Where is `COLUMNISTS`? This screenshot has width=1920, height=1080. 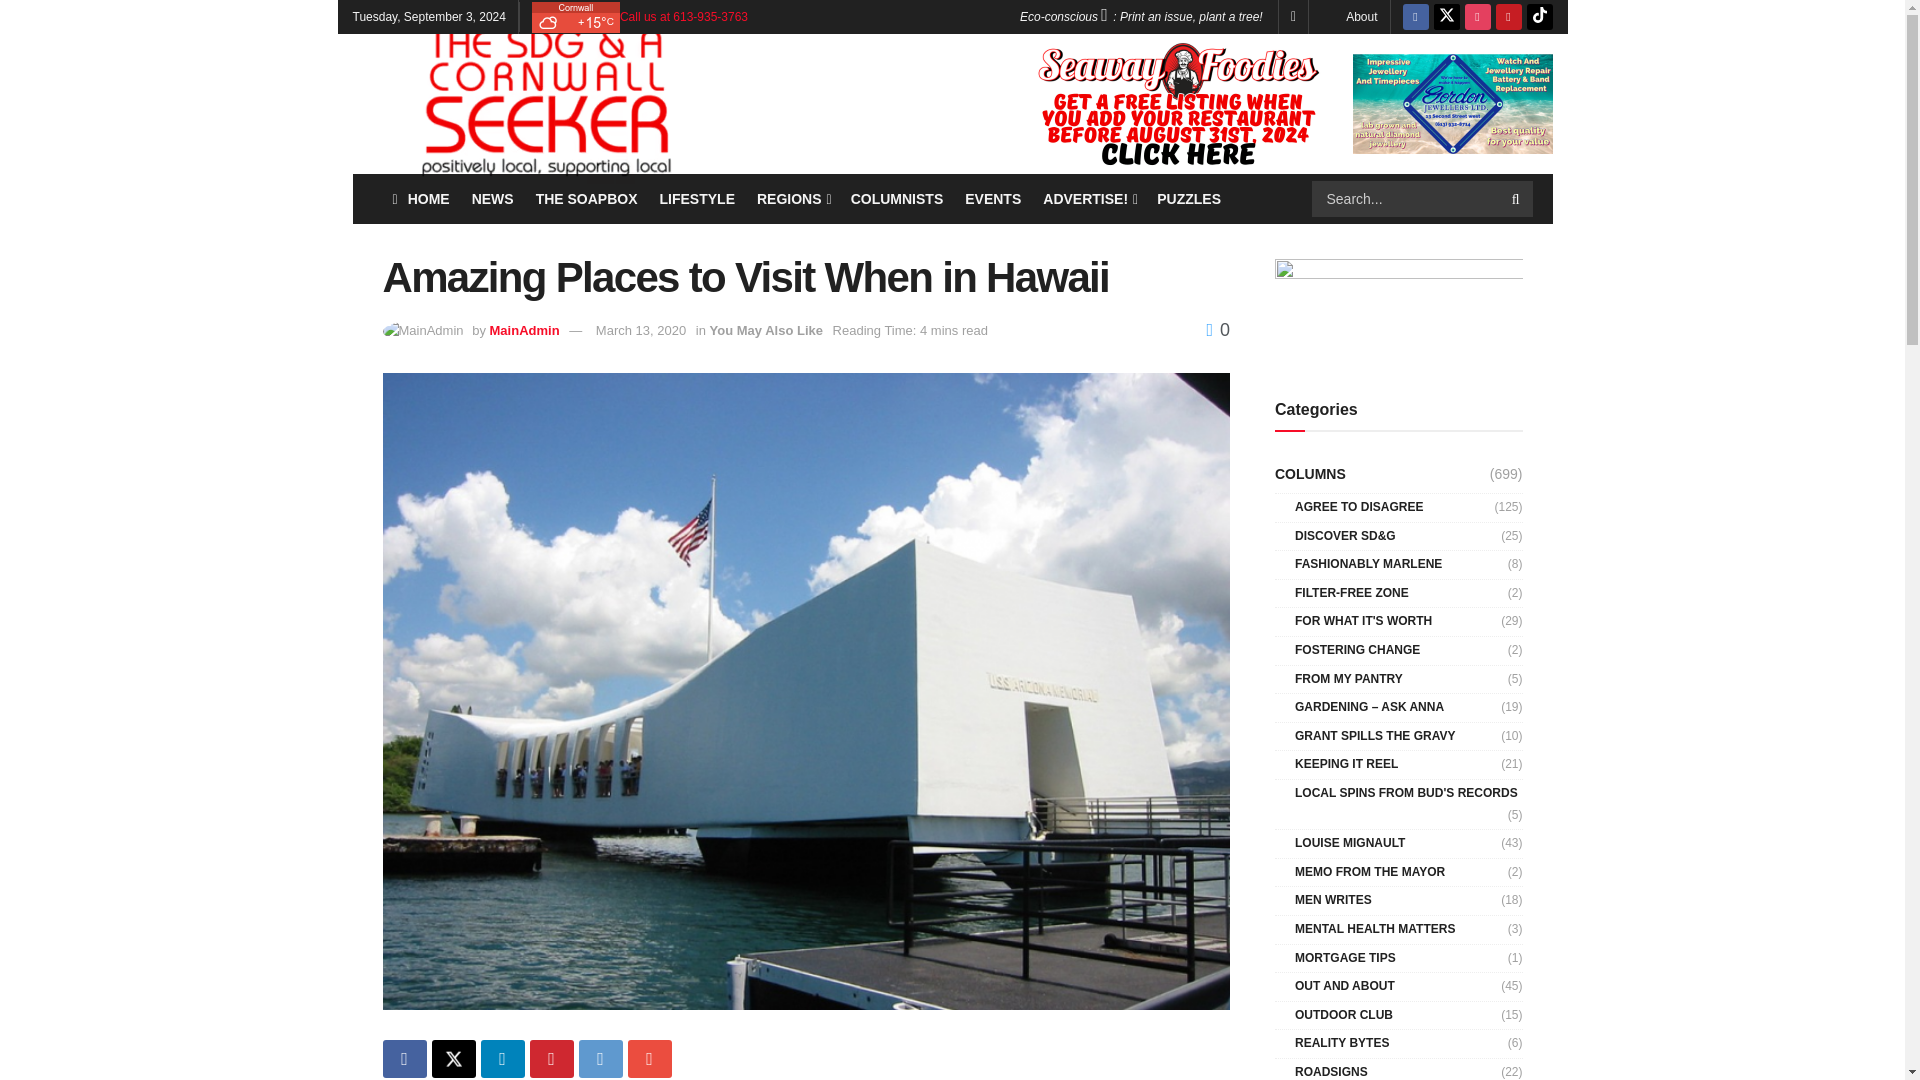
COLUMNISTS is located at coordinates (897, 198).